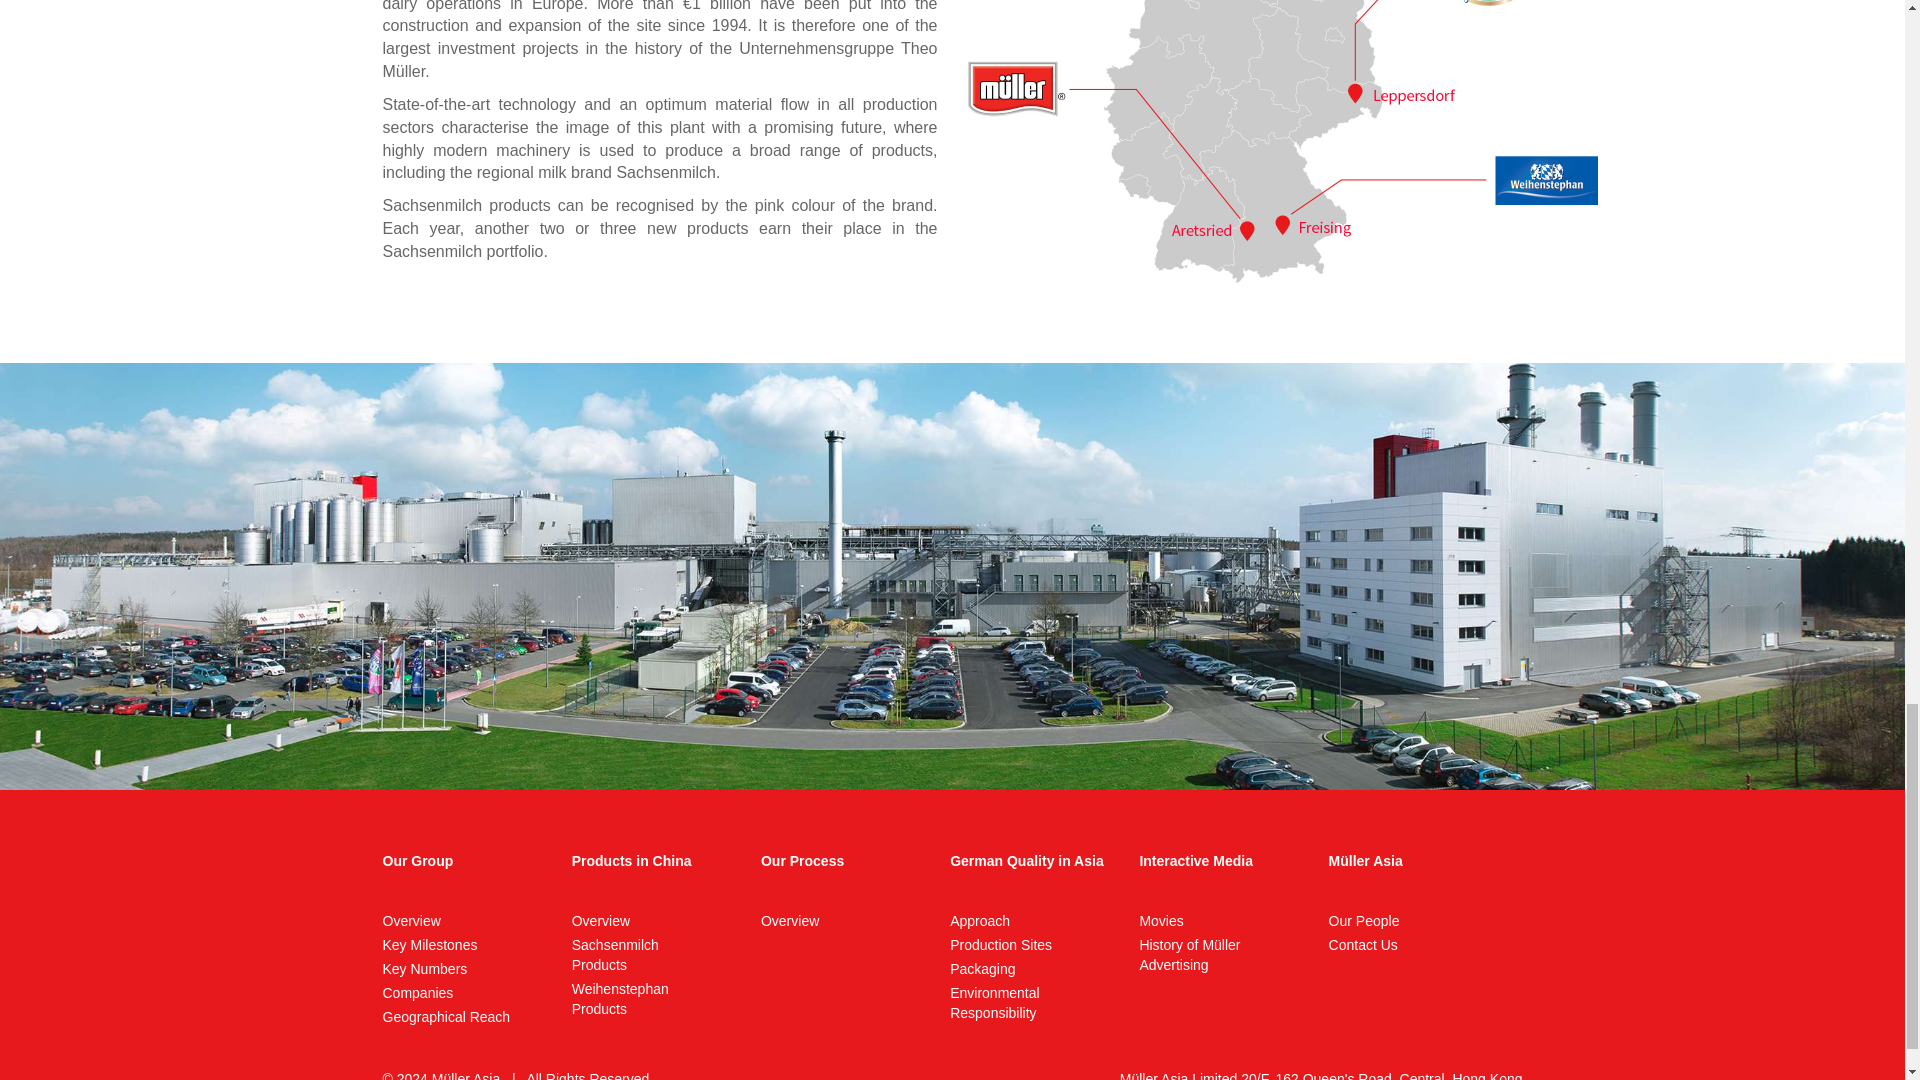 The width and height of the screenshot is (1920, 1080). I want to click on Interactive Media, so click(620, 998).